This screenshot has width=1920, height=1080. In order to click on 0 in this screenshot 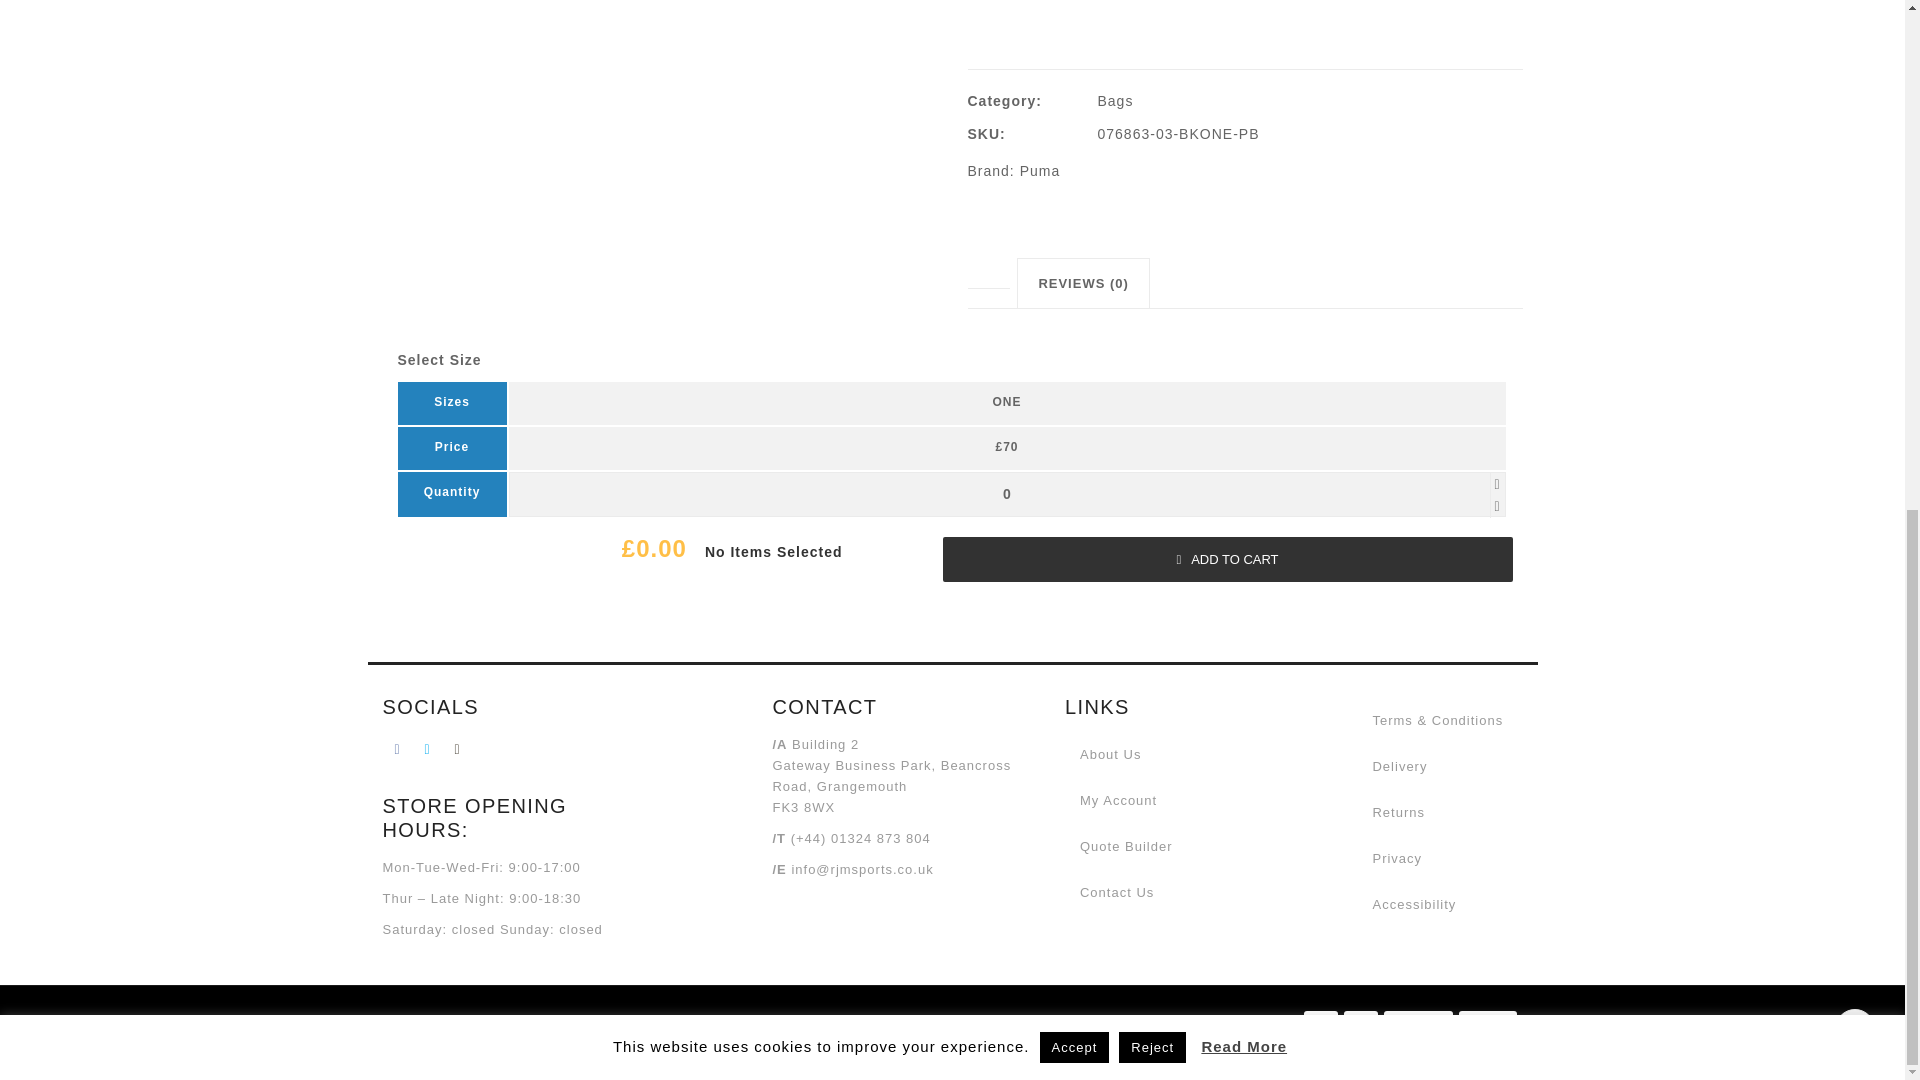, I will do `click(1008, 494)`.